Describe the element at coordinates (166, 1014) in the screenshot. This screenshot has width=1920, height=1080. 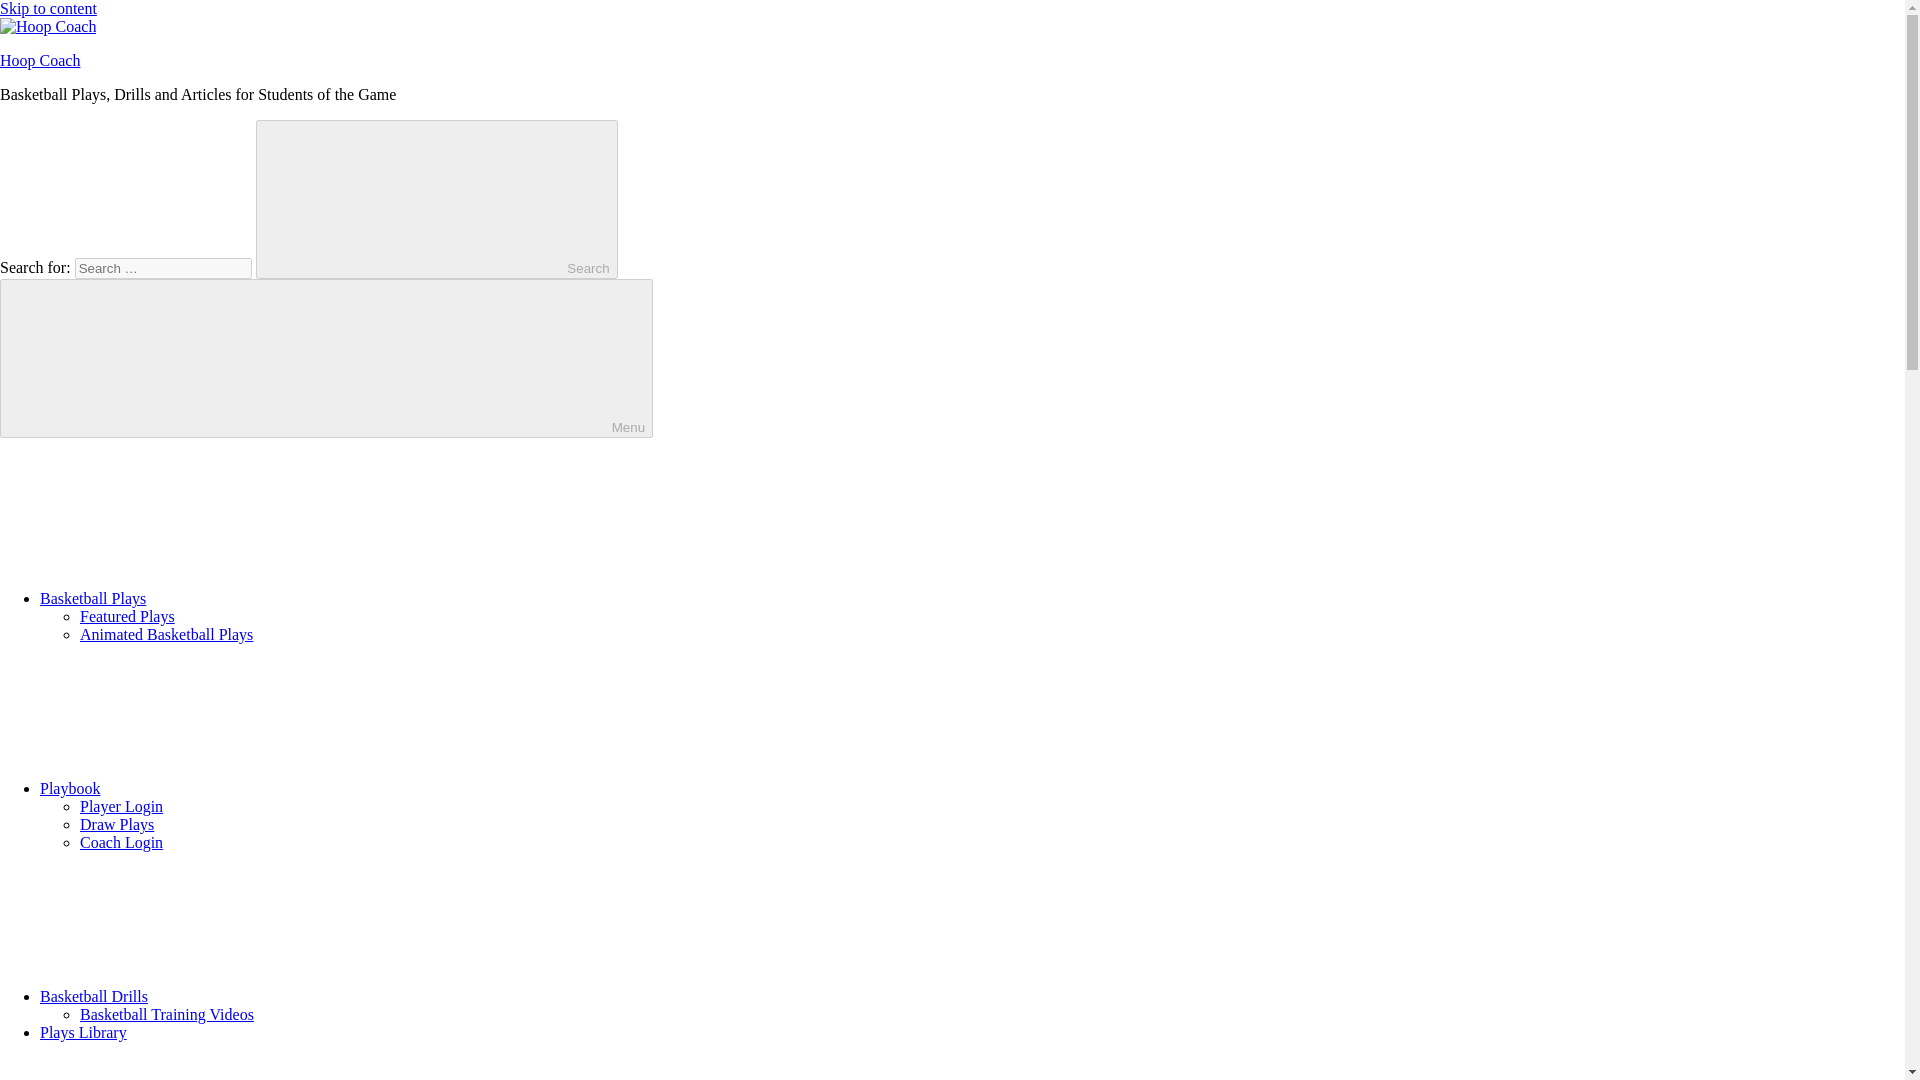
I see `Basketball Training Videos` at that location.